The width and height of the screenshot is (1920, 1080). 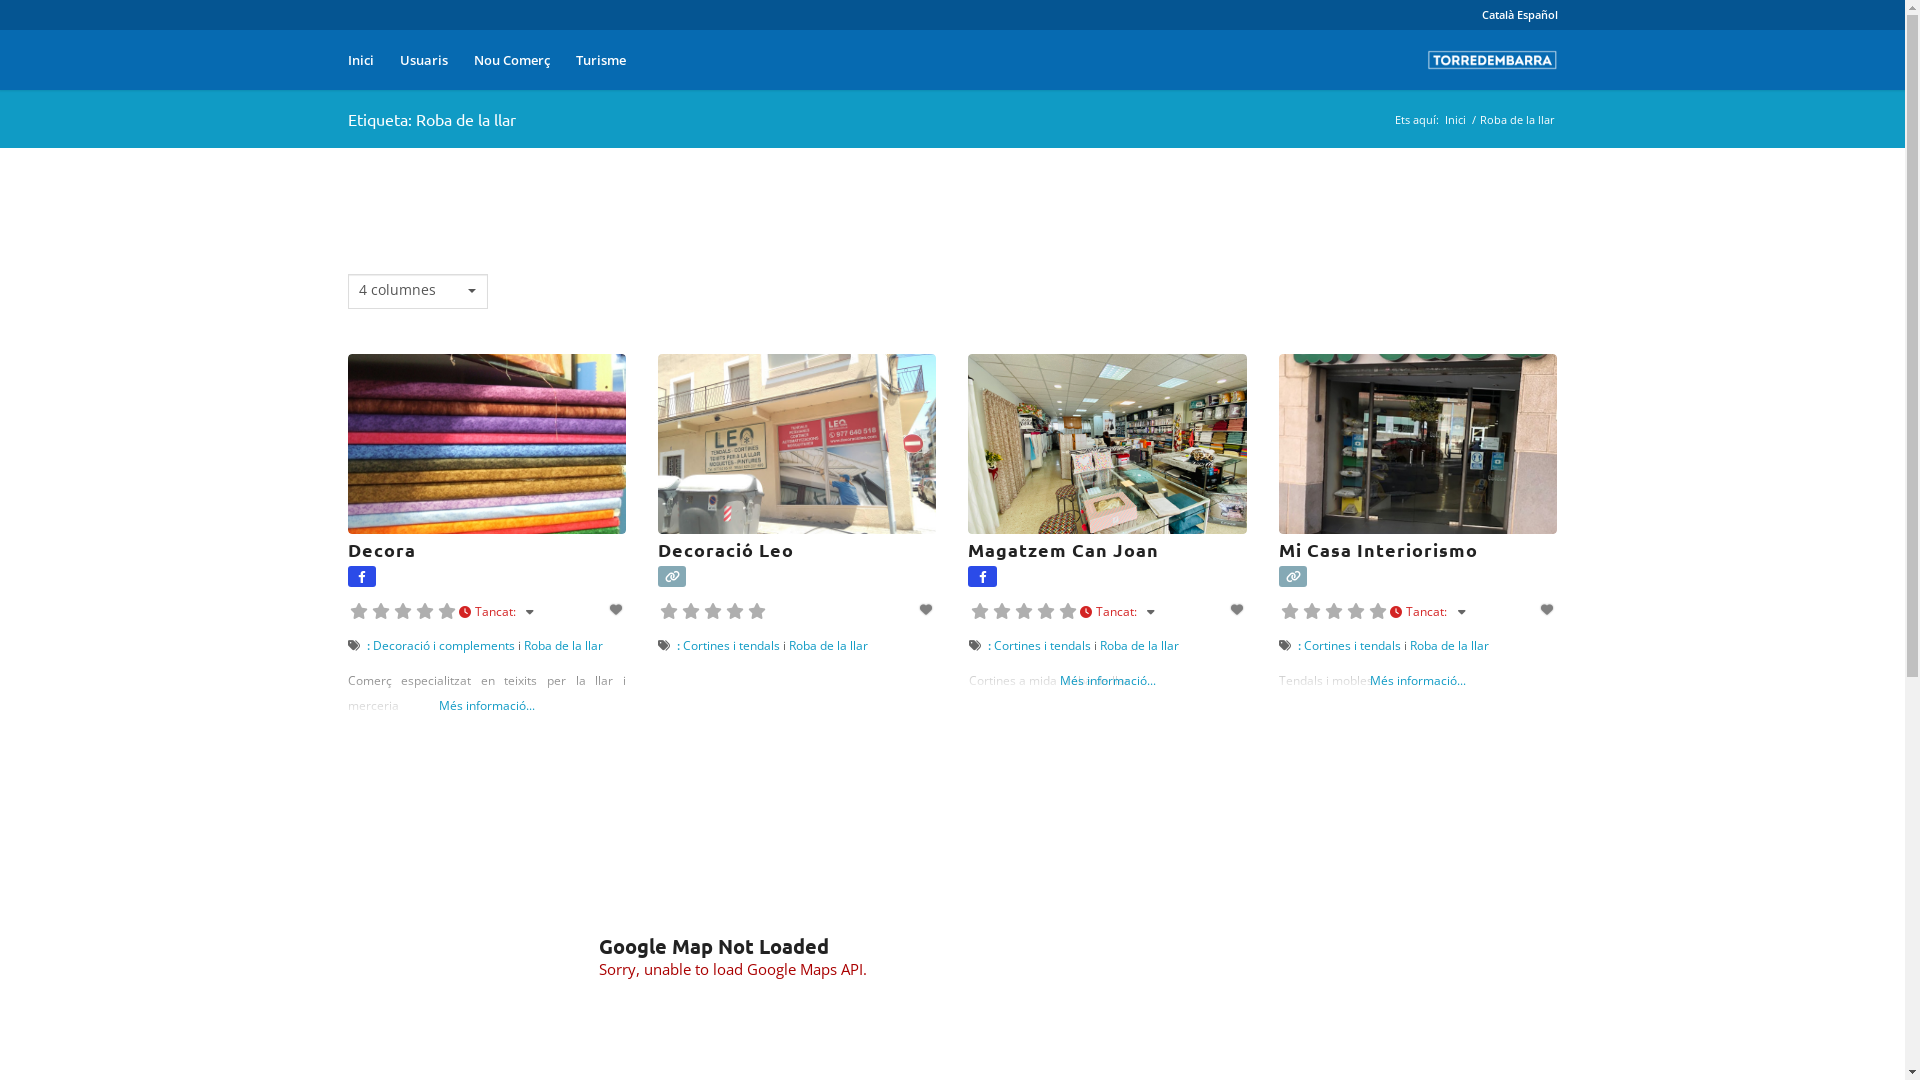 What do you see at coordinates (362, 578) in the screenshot?
I see `Facebook` at bounding box center [362, 578].